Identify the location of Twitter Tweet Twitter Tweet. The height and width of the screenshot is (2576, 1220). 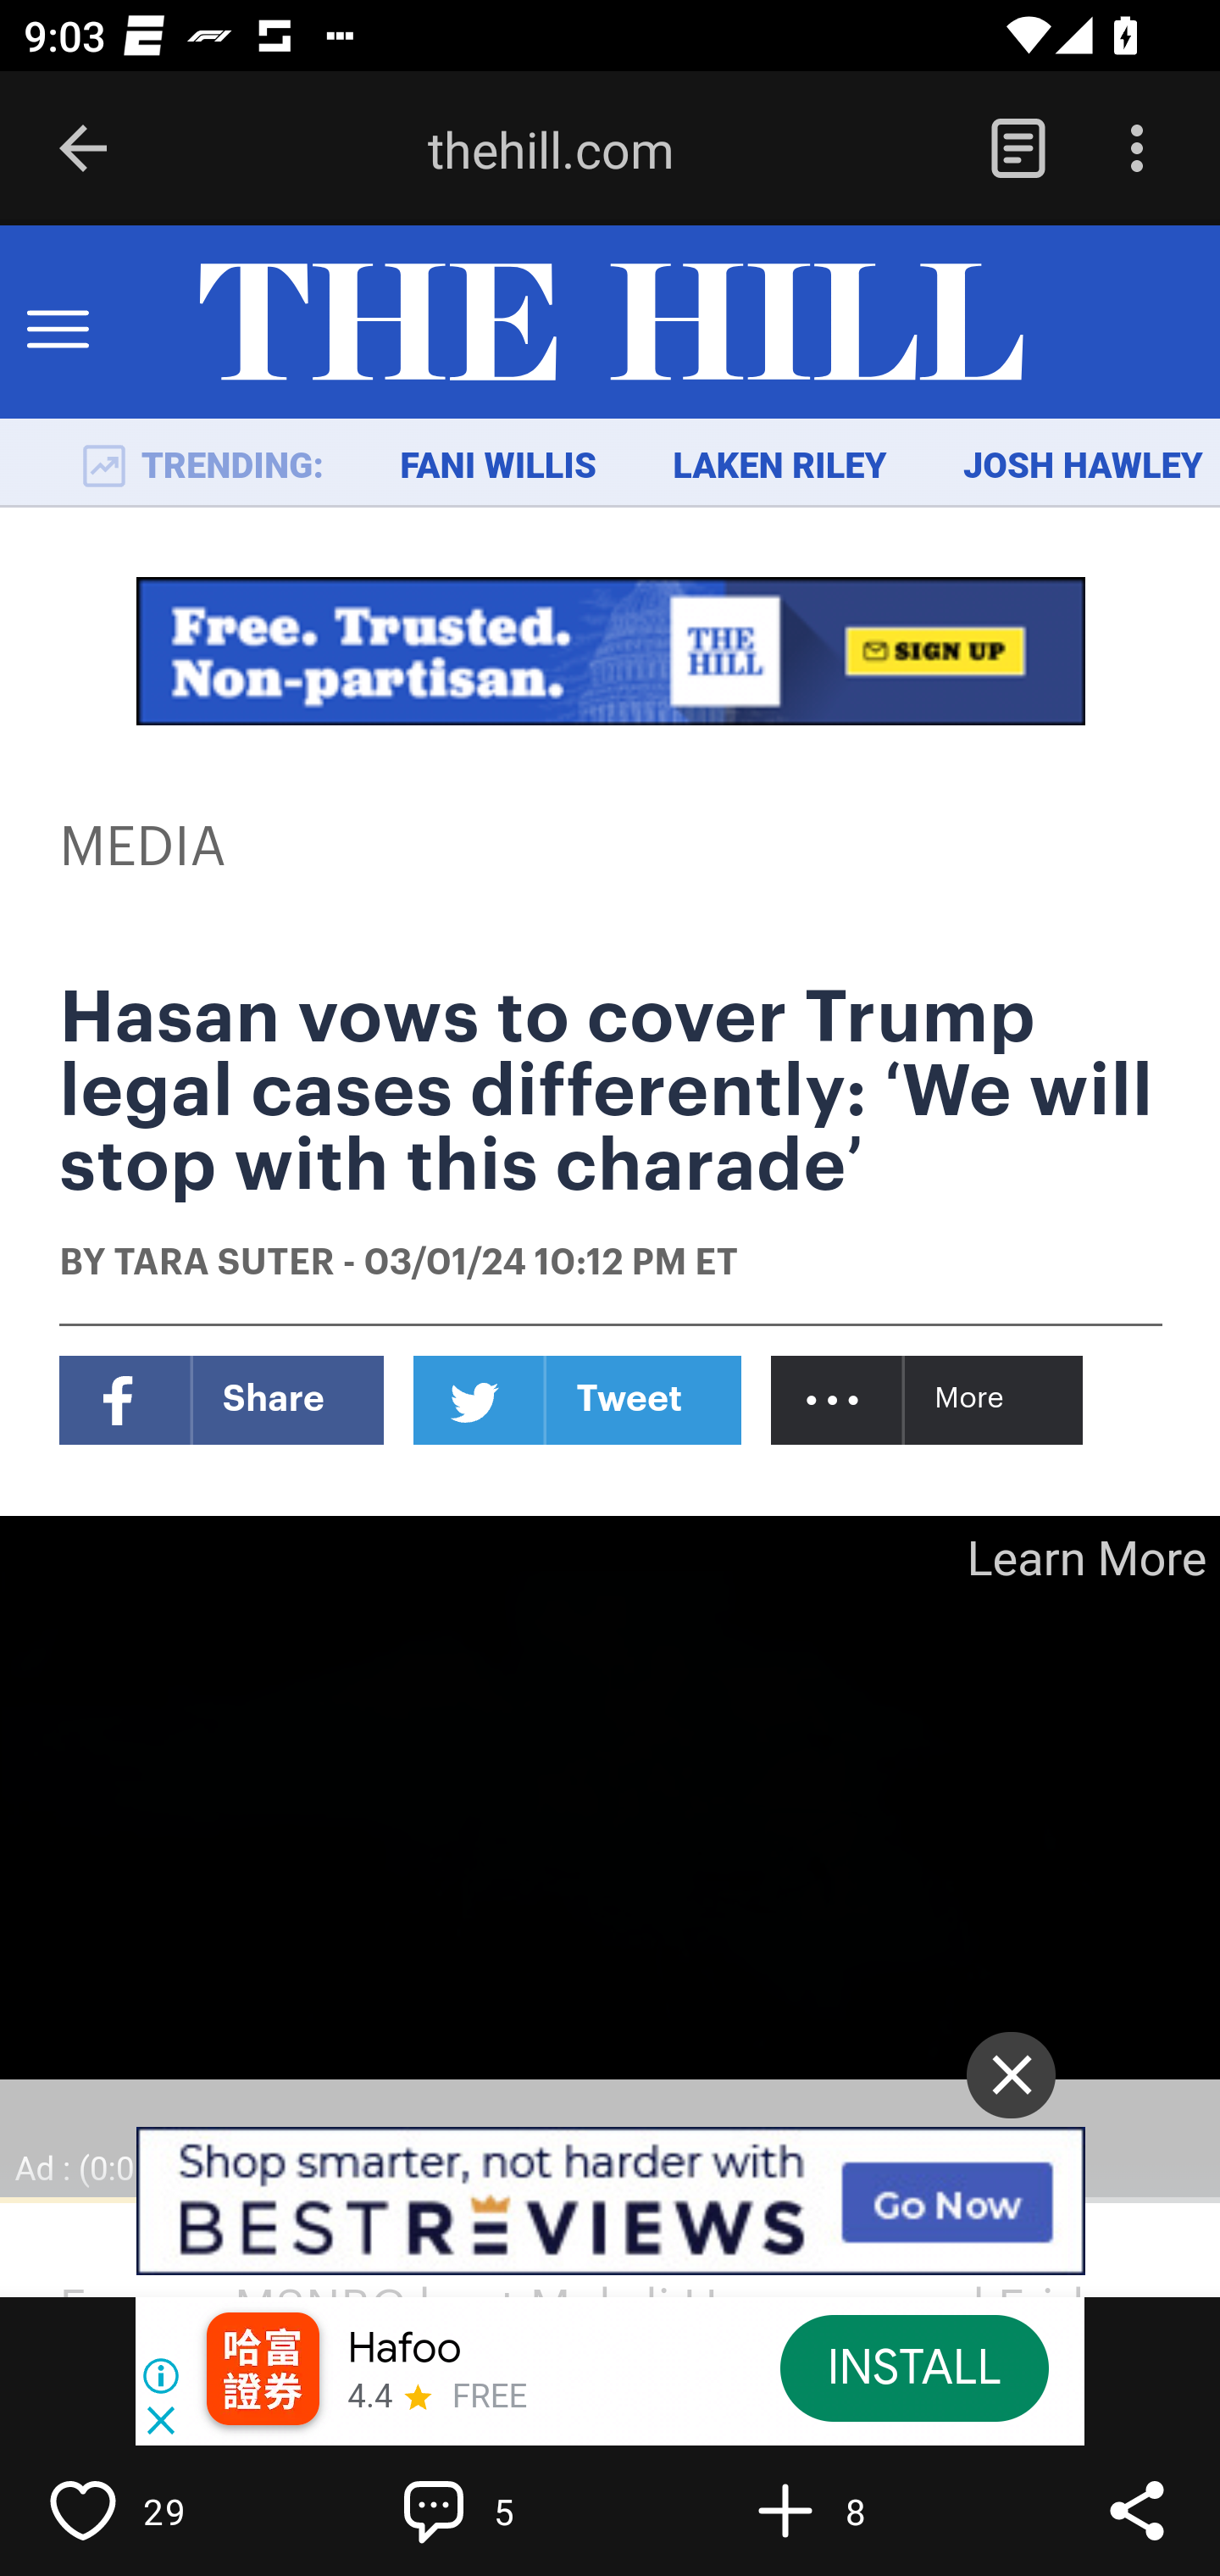
(578, 1400).